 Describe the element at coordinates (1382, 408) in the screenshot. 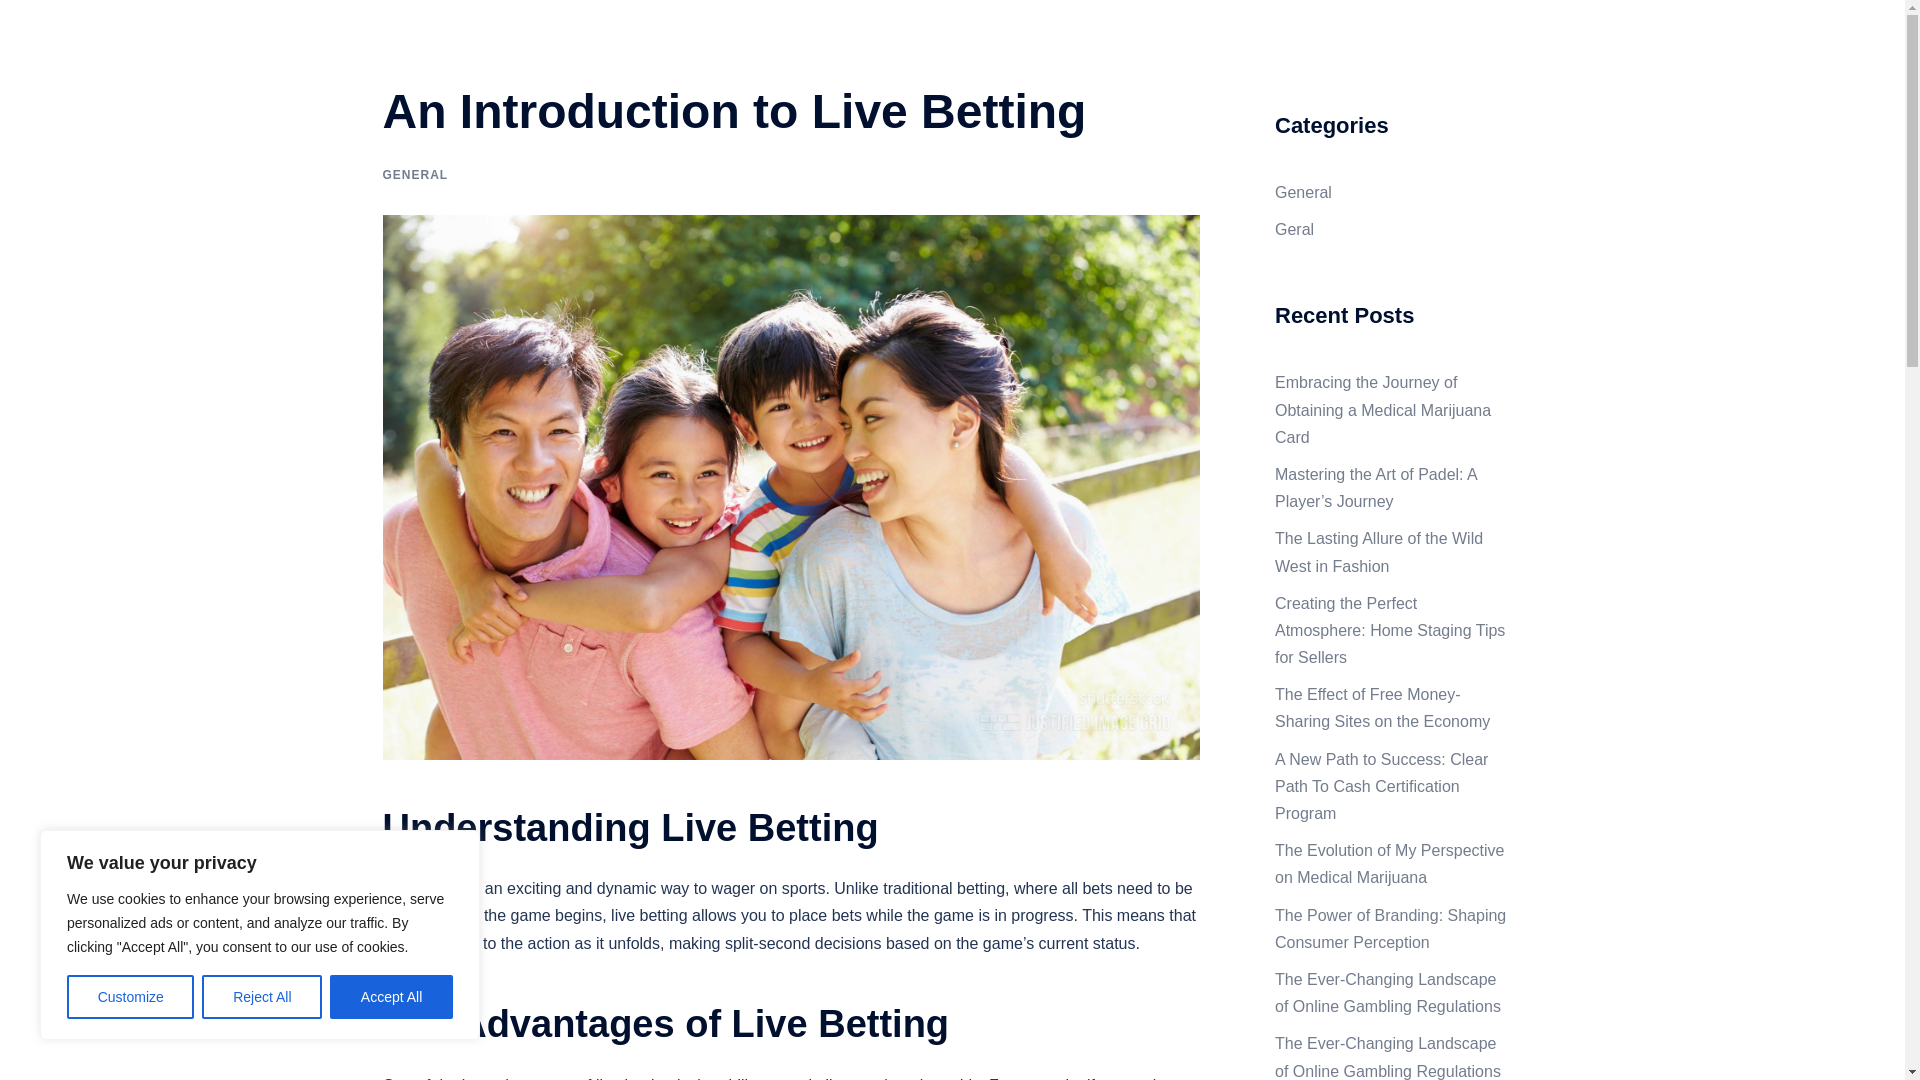

I see `Embracing the Journey of Obtaining a Medical Marijuana Card` at that location.